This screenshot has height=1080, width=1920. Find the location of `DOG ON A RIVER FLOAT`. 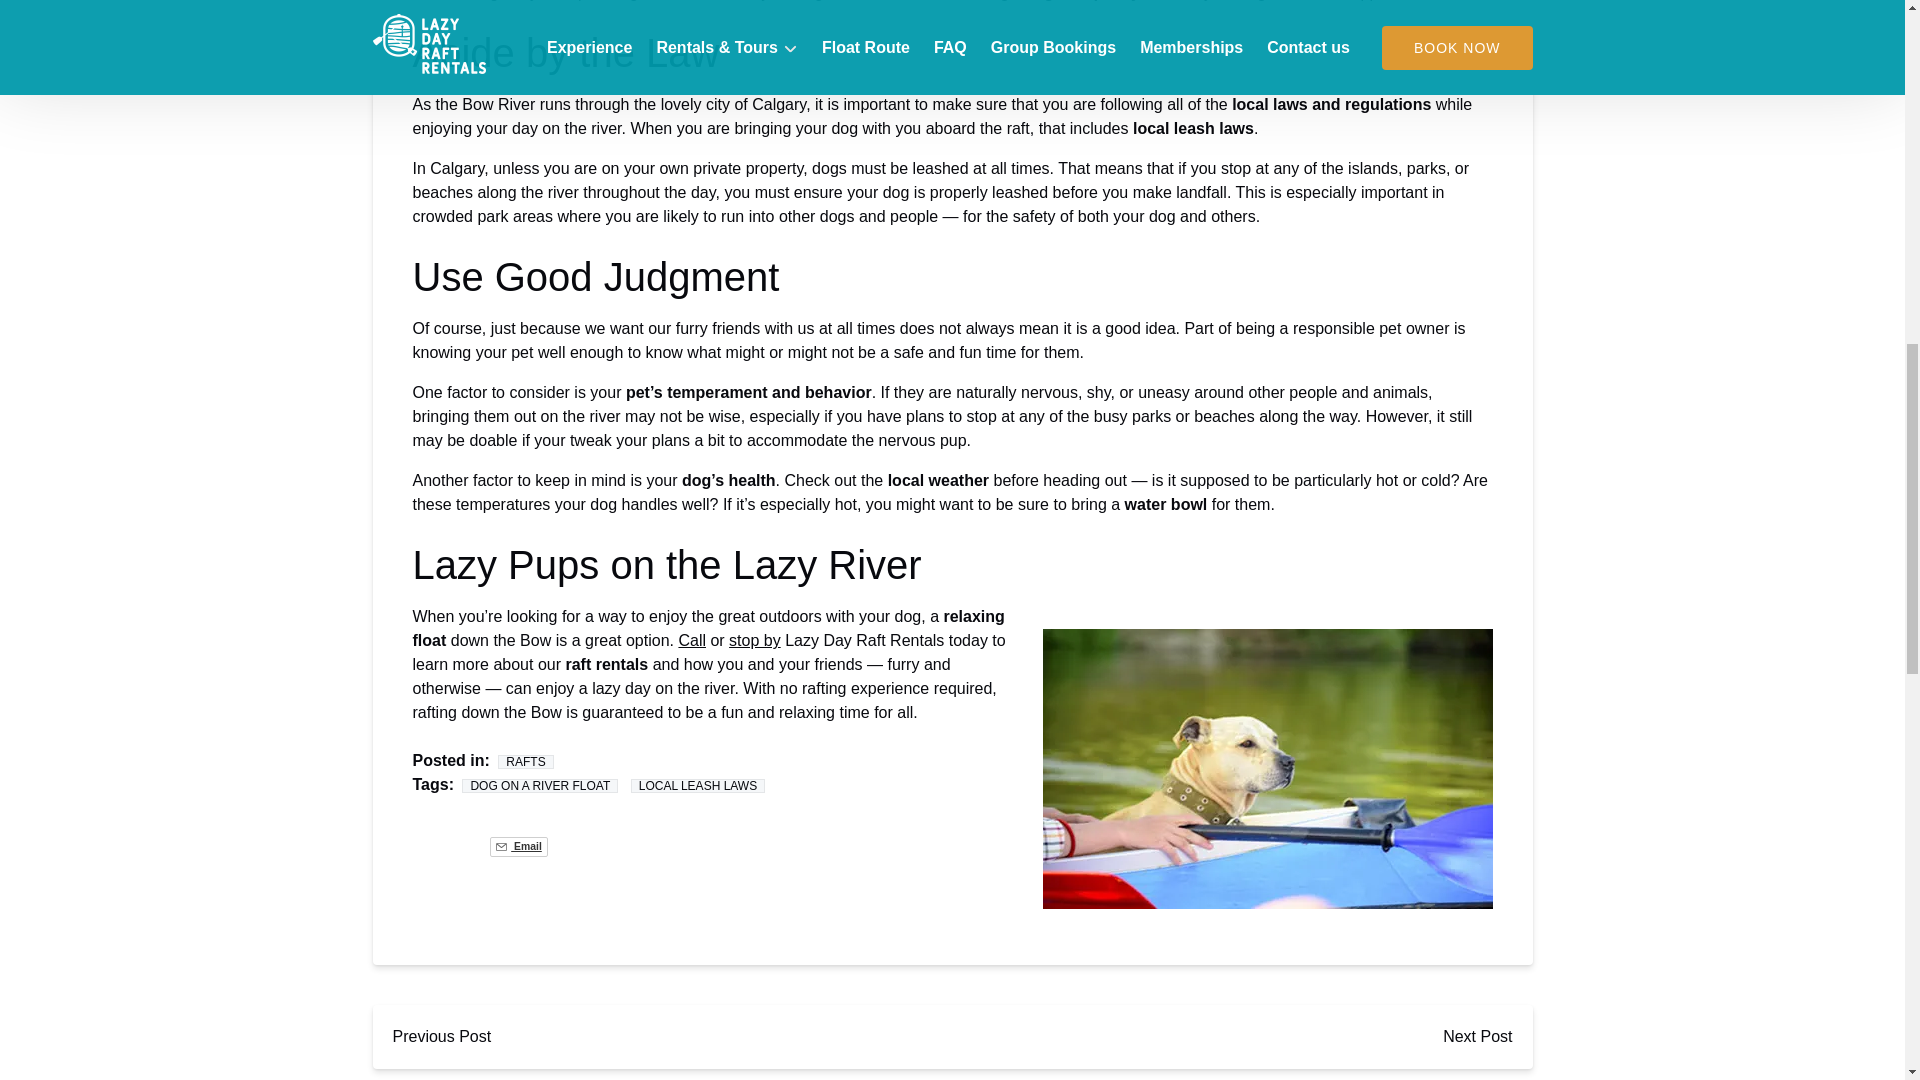

DOG ON A RIVER FLOAT is located at coordinates (540, 785).